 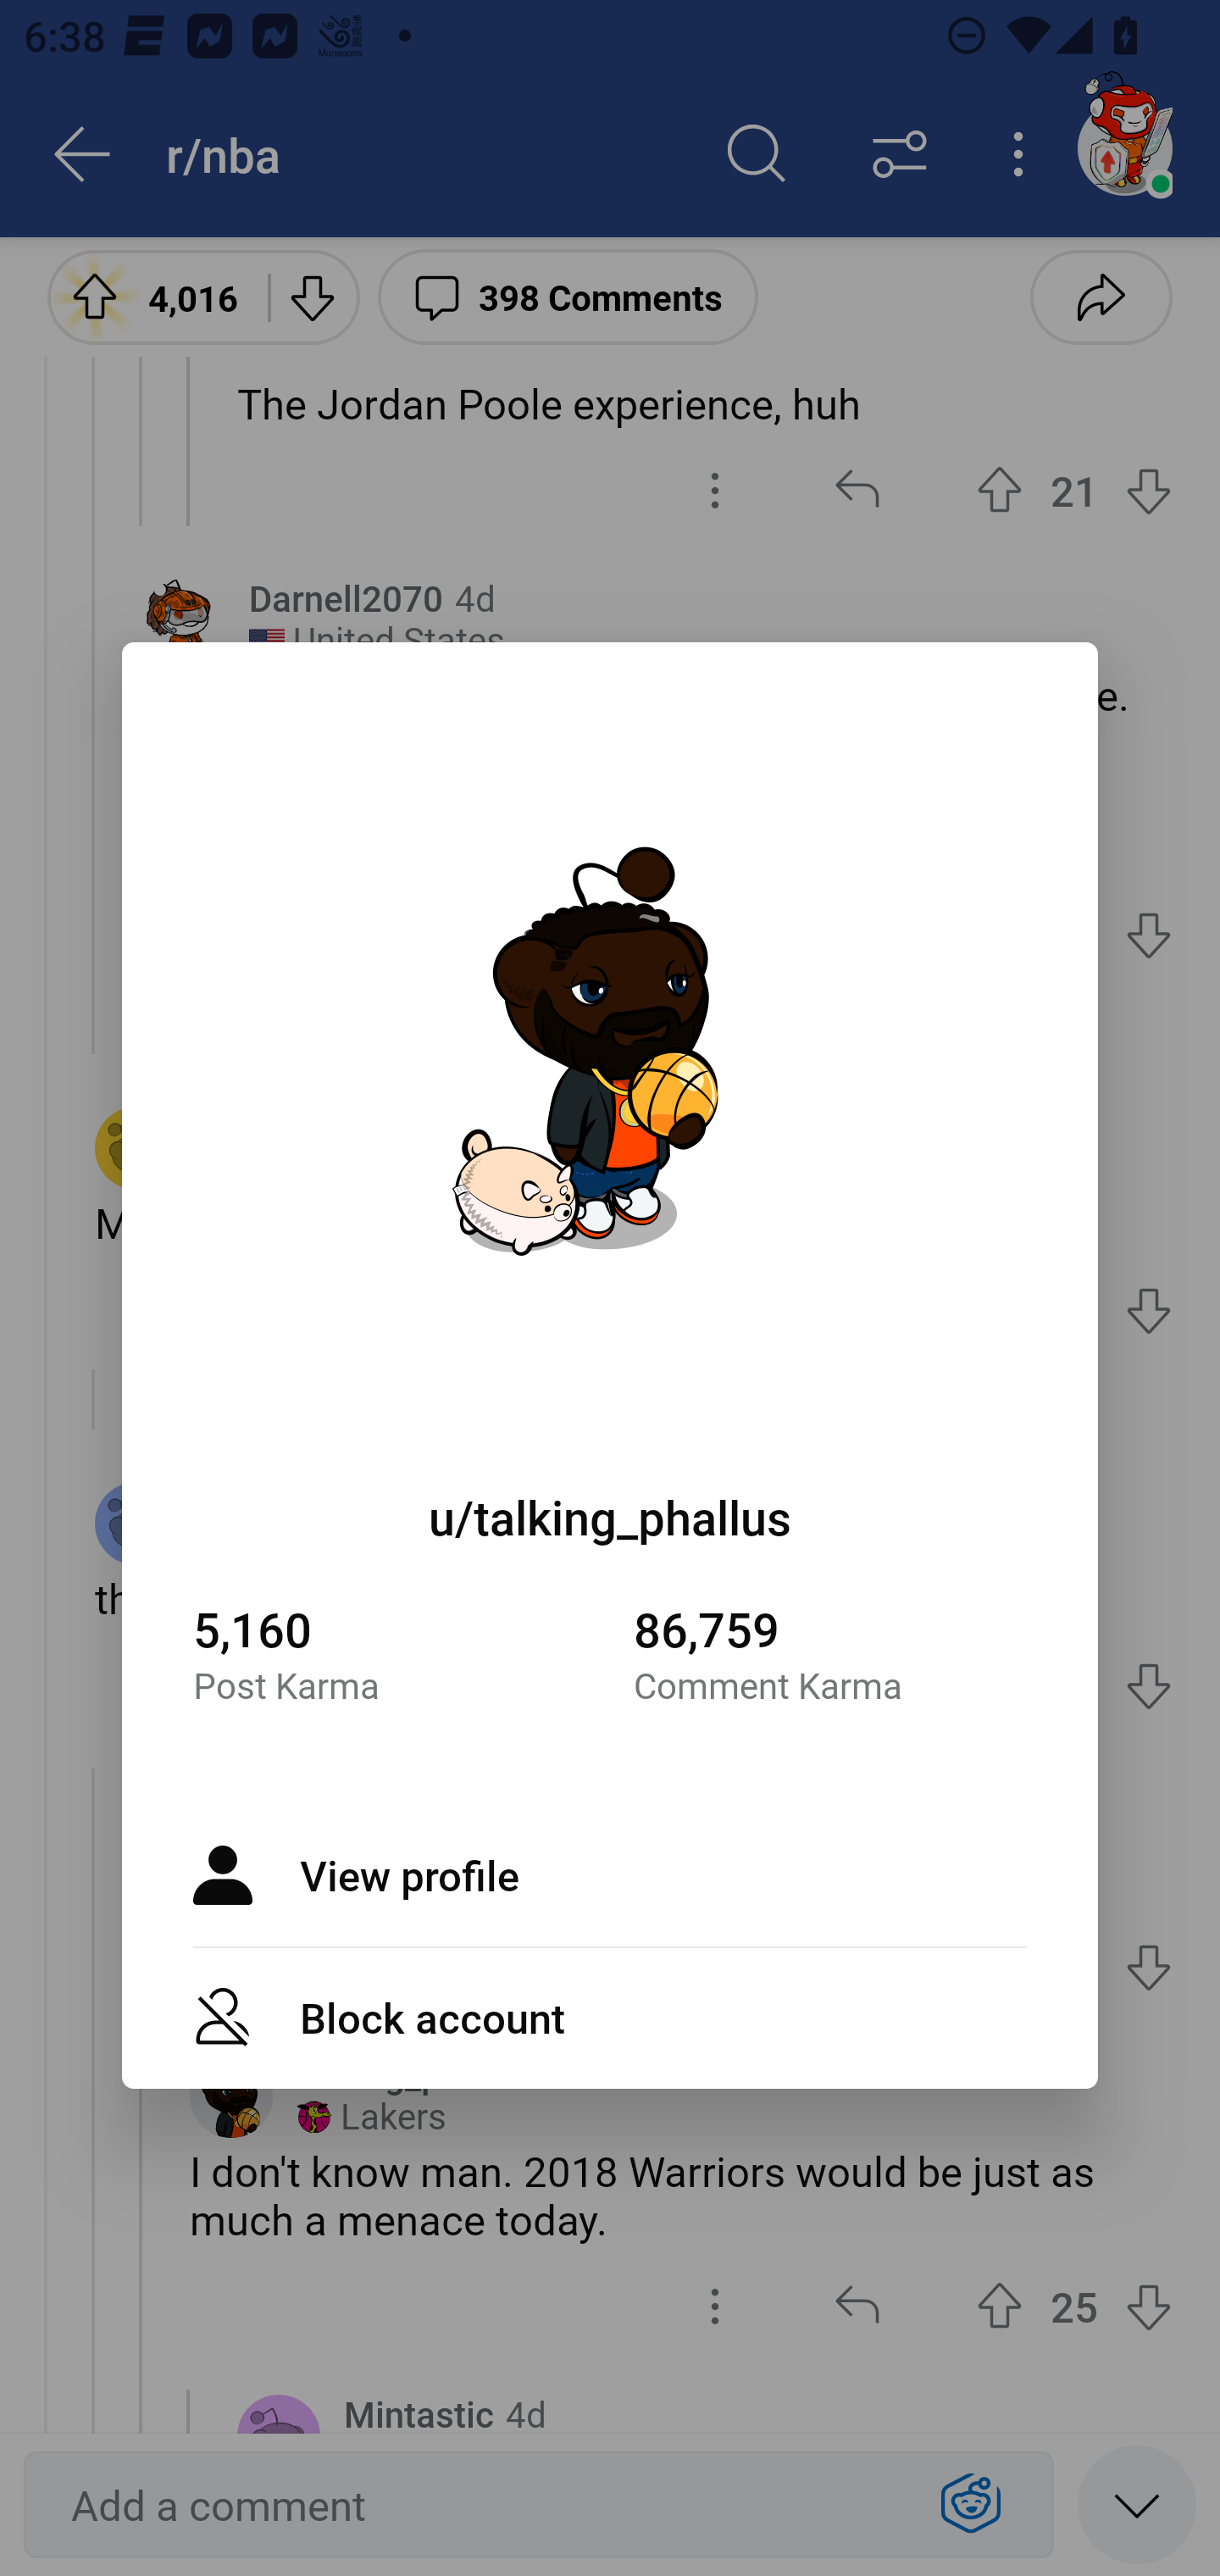 I want to click on View profile, so click(x=610, y=1875).